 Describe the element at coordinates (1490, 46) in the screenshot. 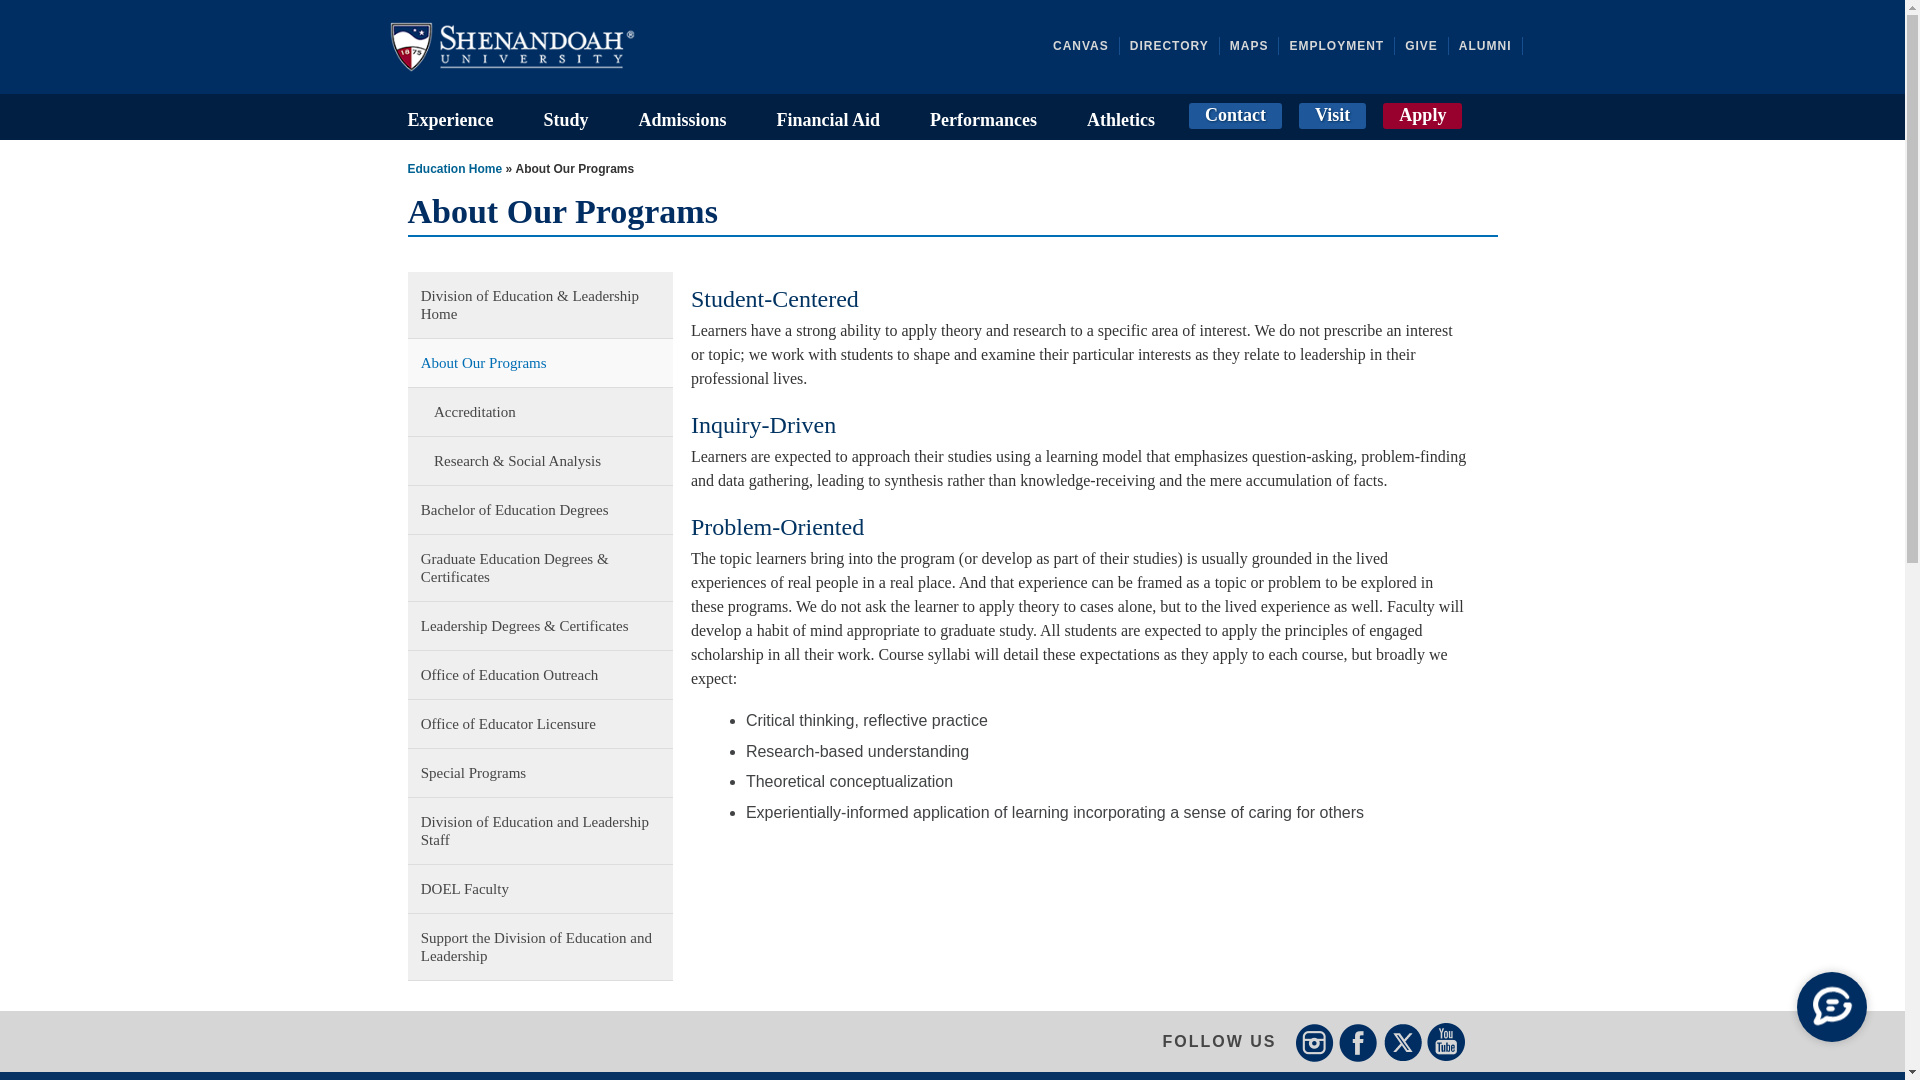

I see `ALUMNI` at that location.